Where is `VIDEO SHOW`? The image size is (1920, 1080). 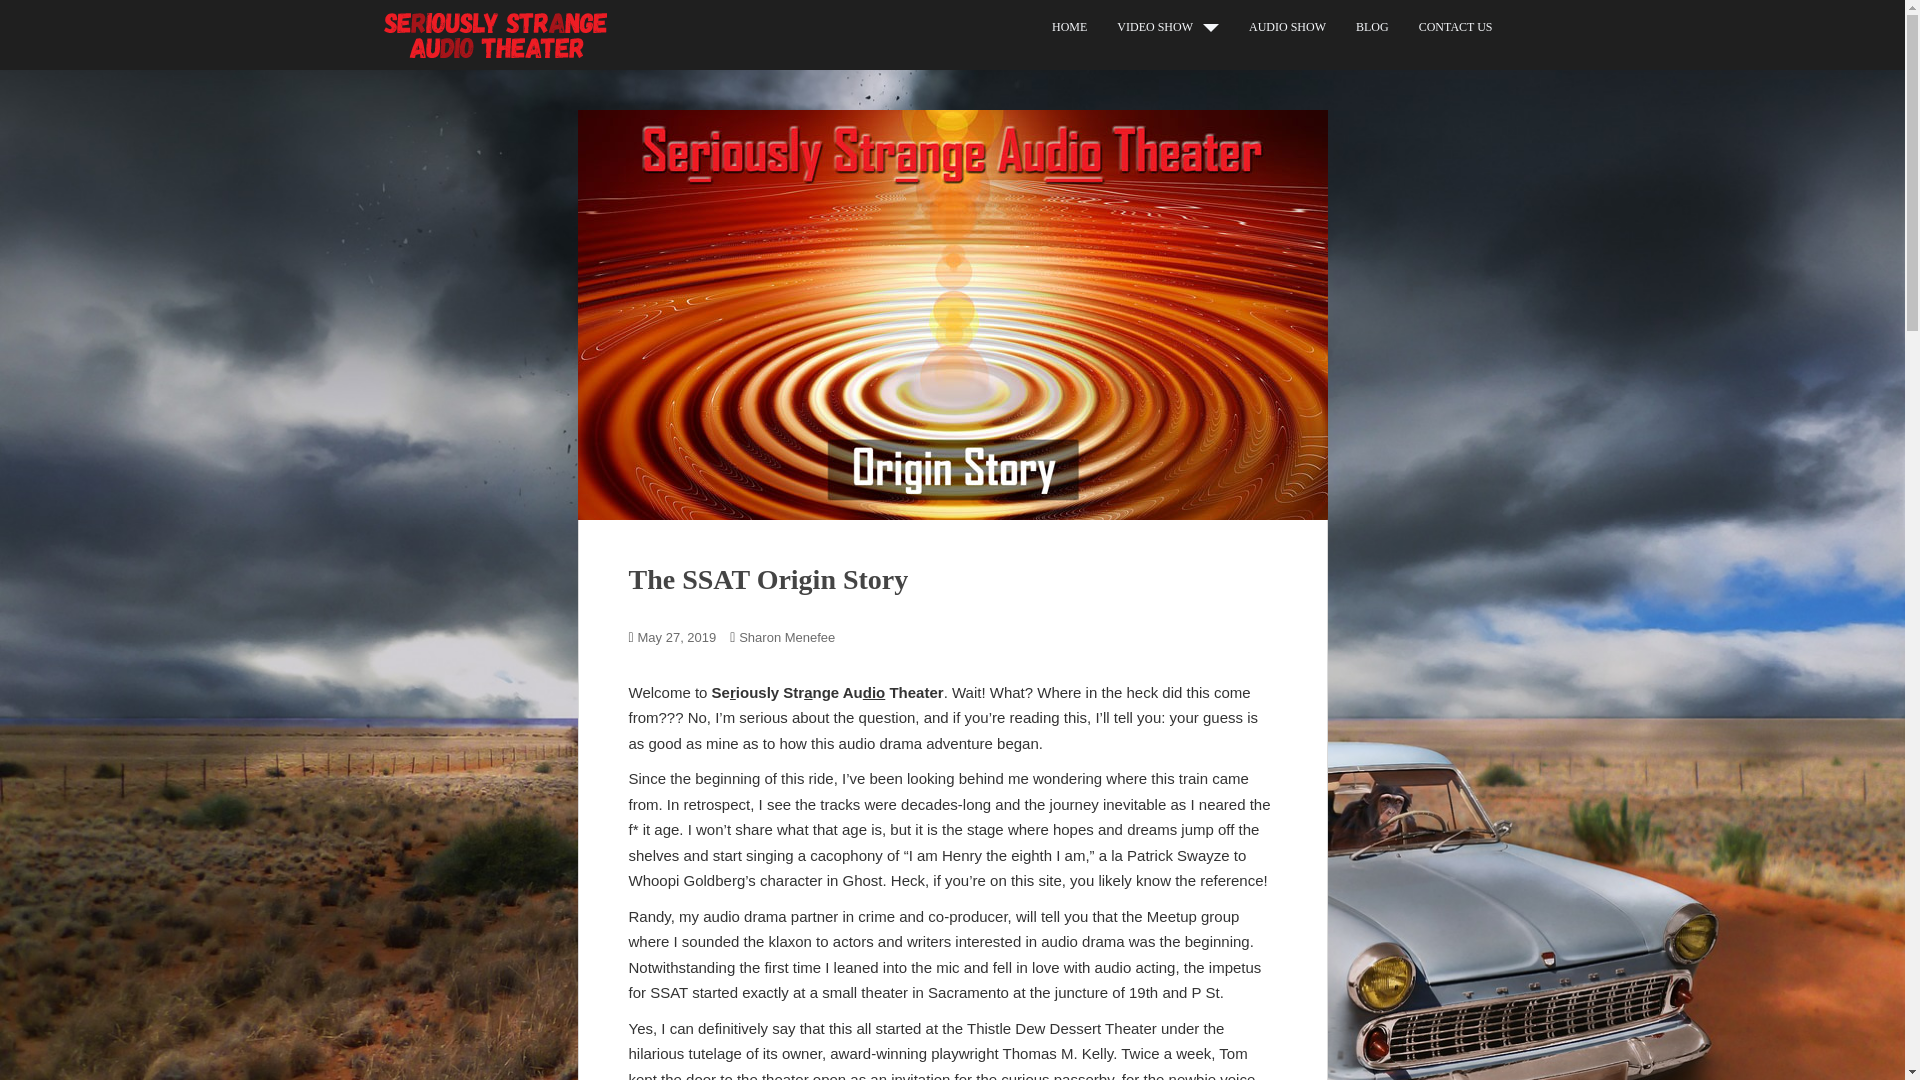
VIDEO SHOW is located at coordinates (1154, 26).